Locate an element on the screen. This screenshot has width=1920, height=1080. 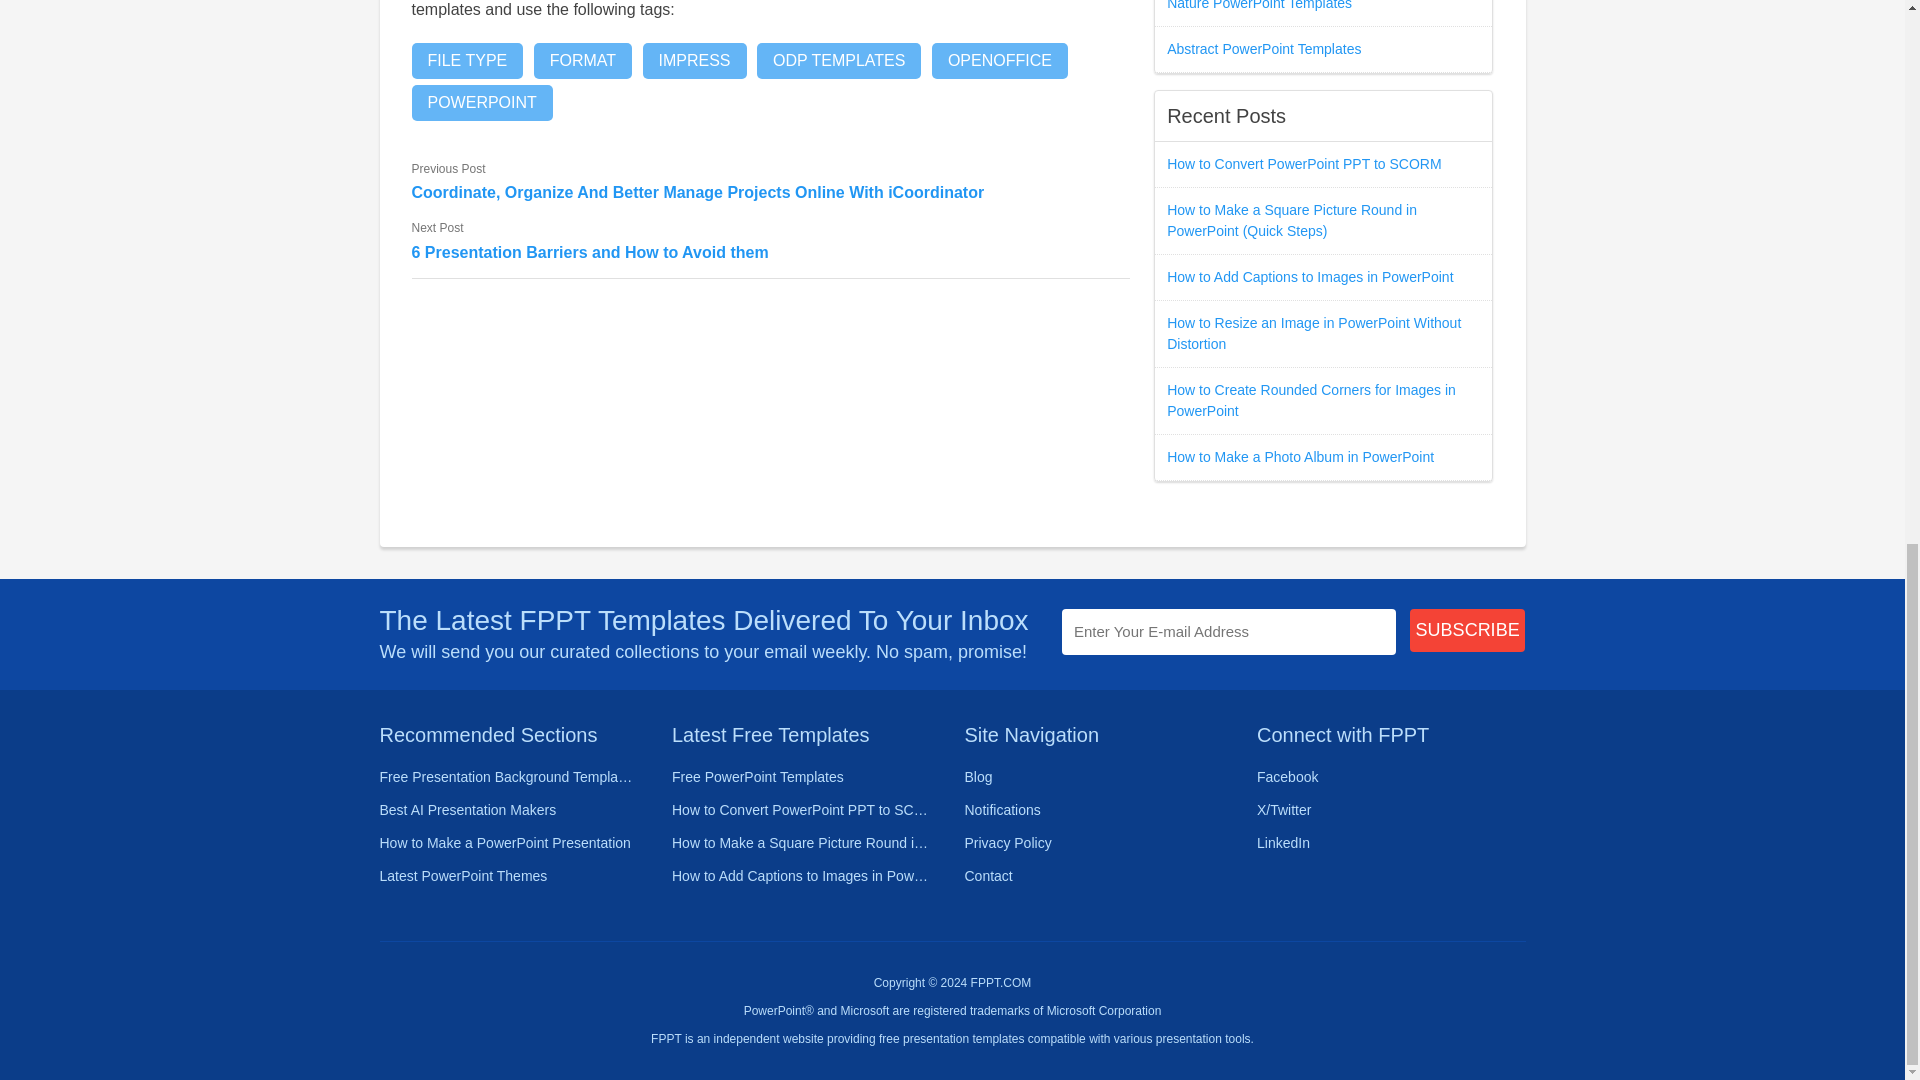
Subscribe is located at coordinates (1468, 630).